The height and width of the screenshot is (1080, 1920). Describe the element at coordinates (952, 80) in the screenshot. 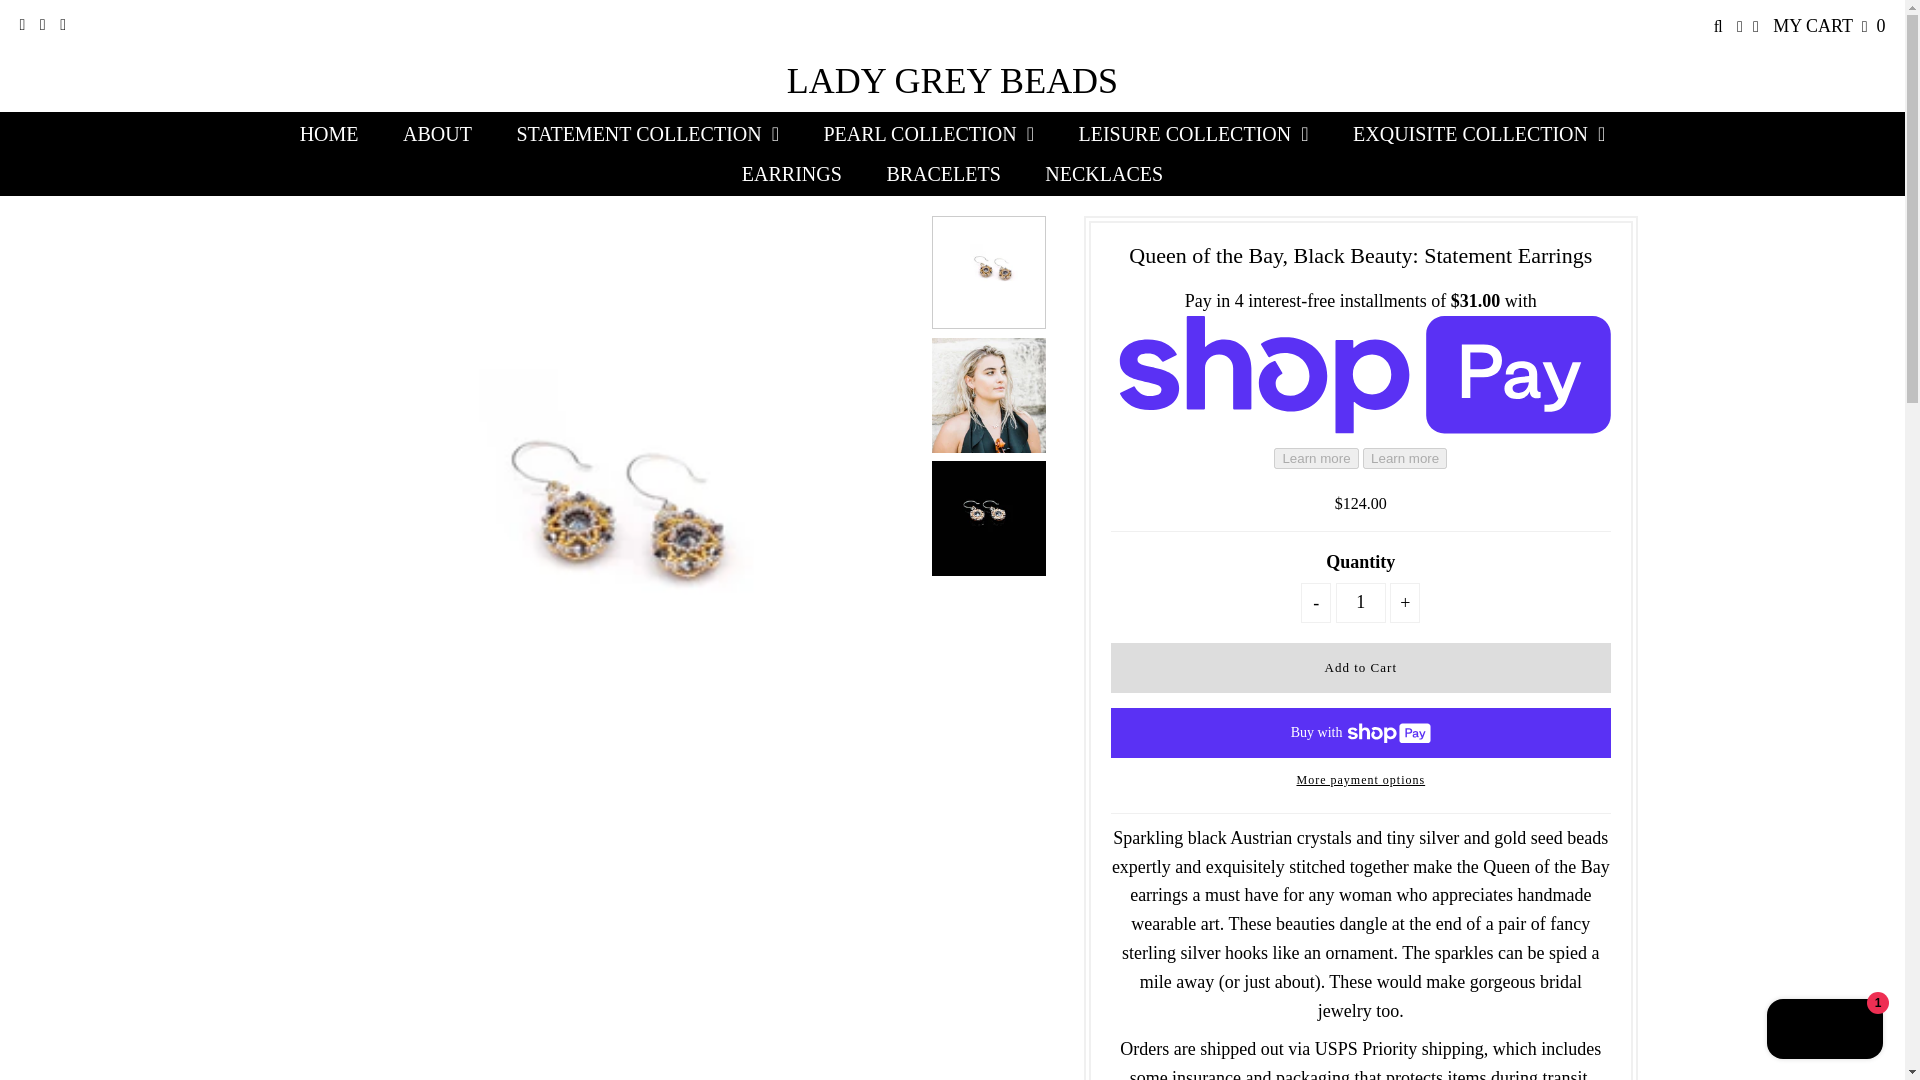

I see `LADY GREY BEADS` at that location.